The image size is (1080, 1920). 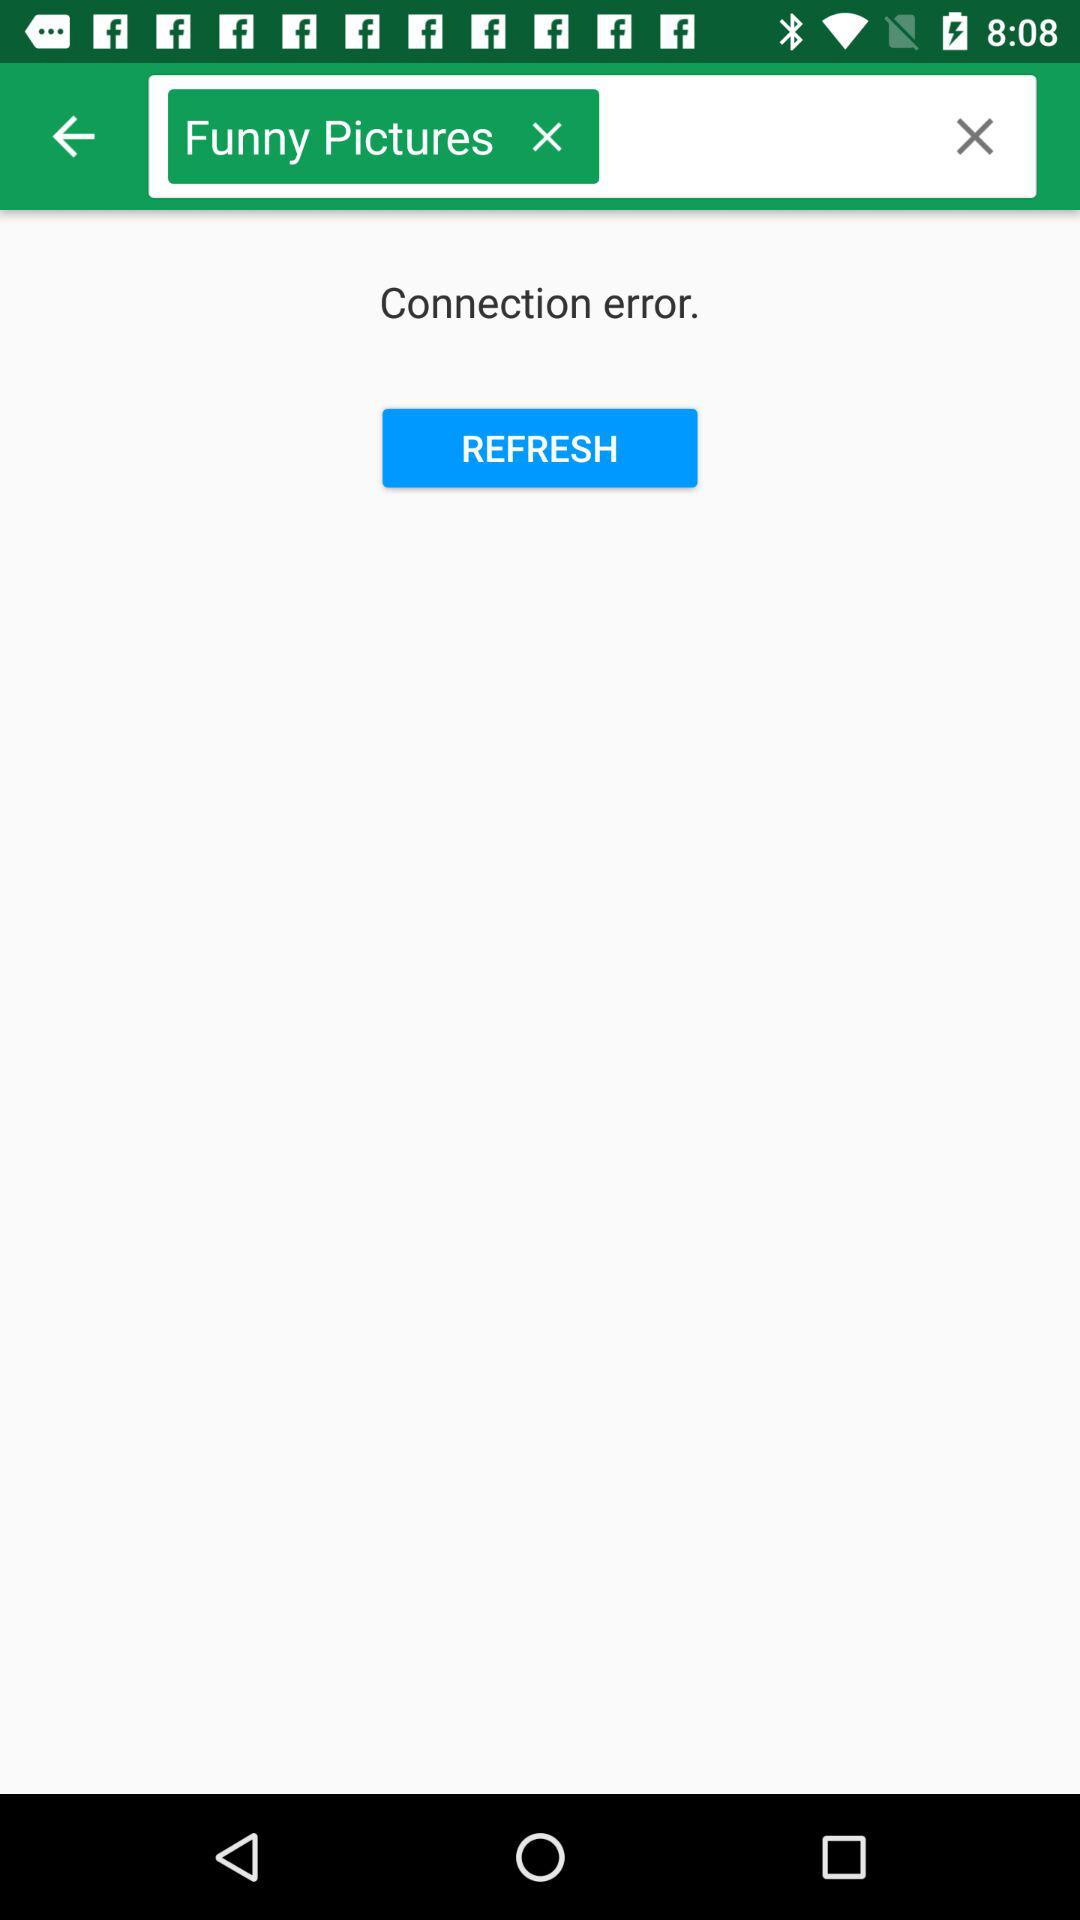 What do you see at coordinates (975, 136) in the screenshot?
I see `exit` at bounding box center [975, 136].